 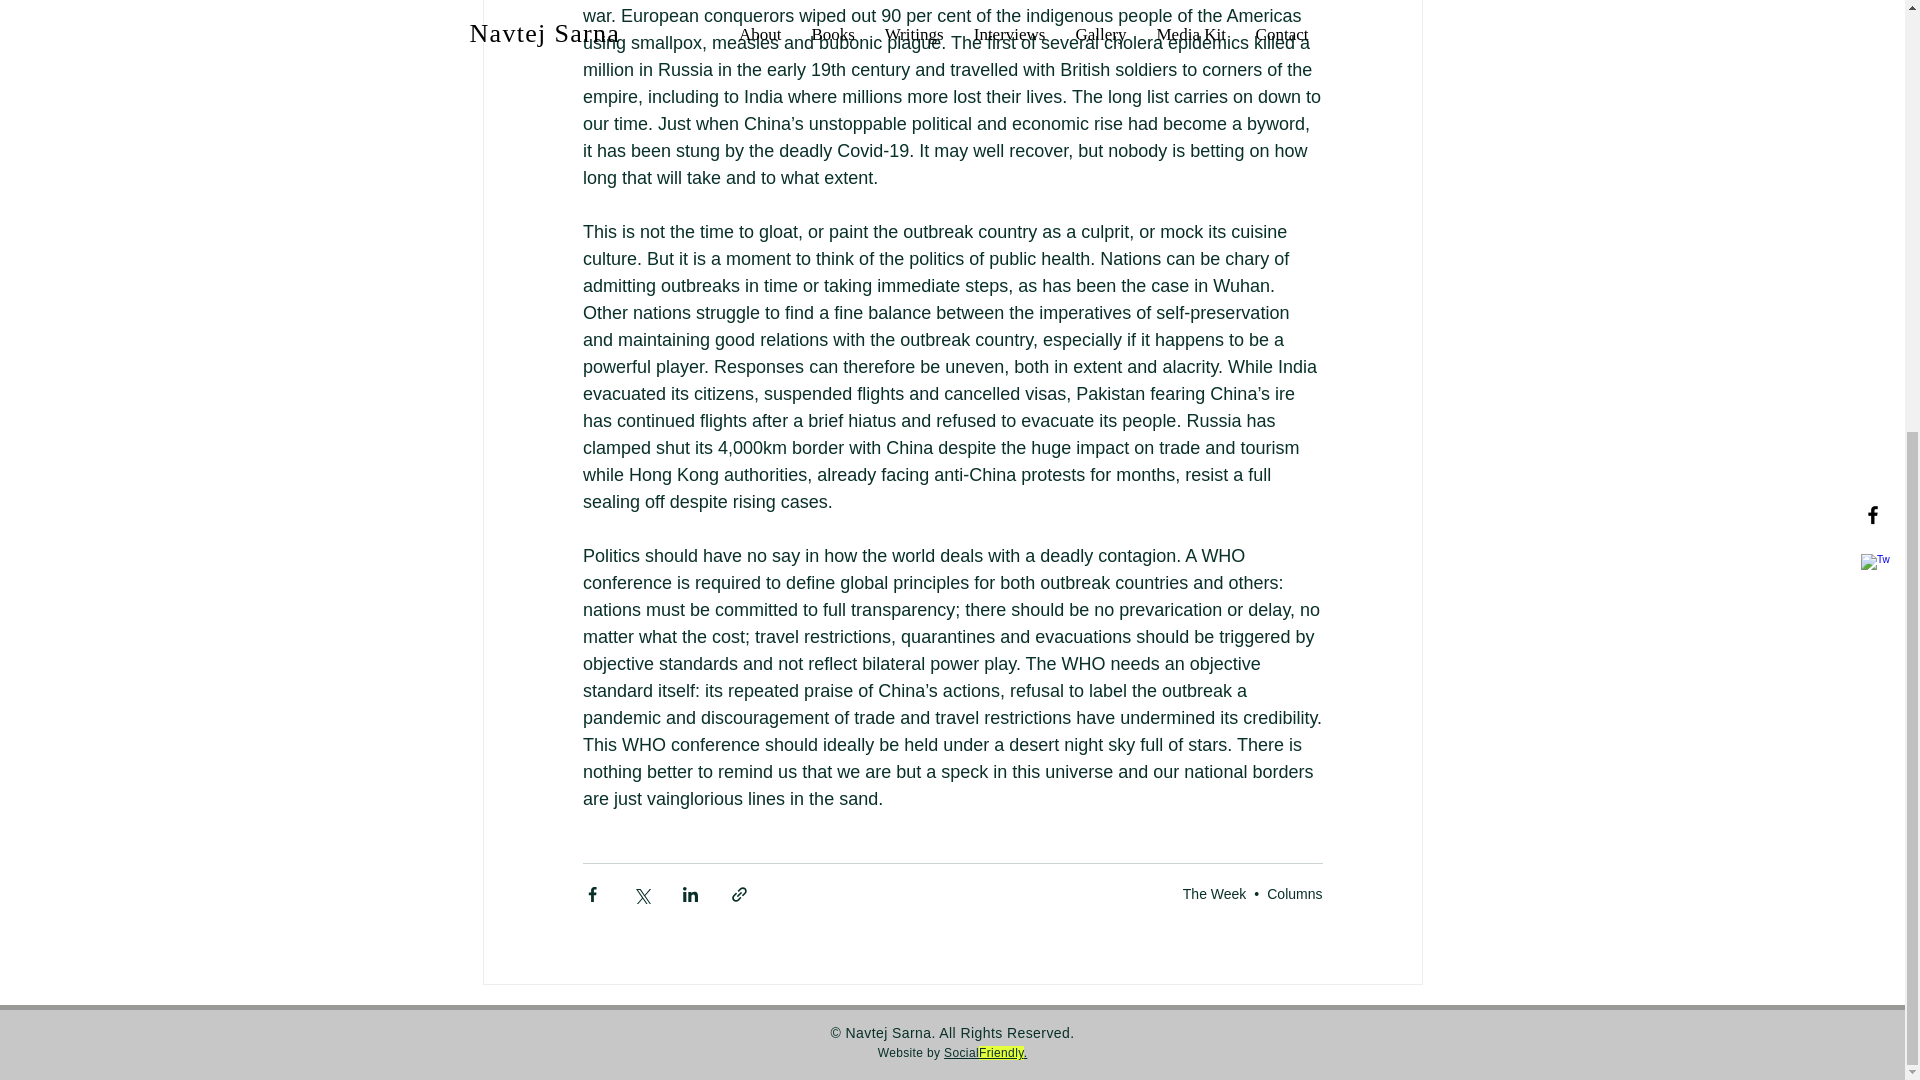 What do you see at coordinates (1214, 892) in the screenshot?
I see `The Week` at bounding box center [1214, 892].